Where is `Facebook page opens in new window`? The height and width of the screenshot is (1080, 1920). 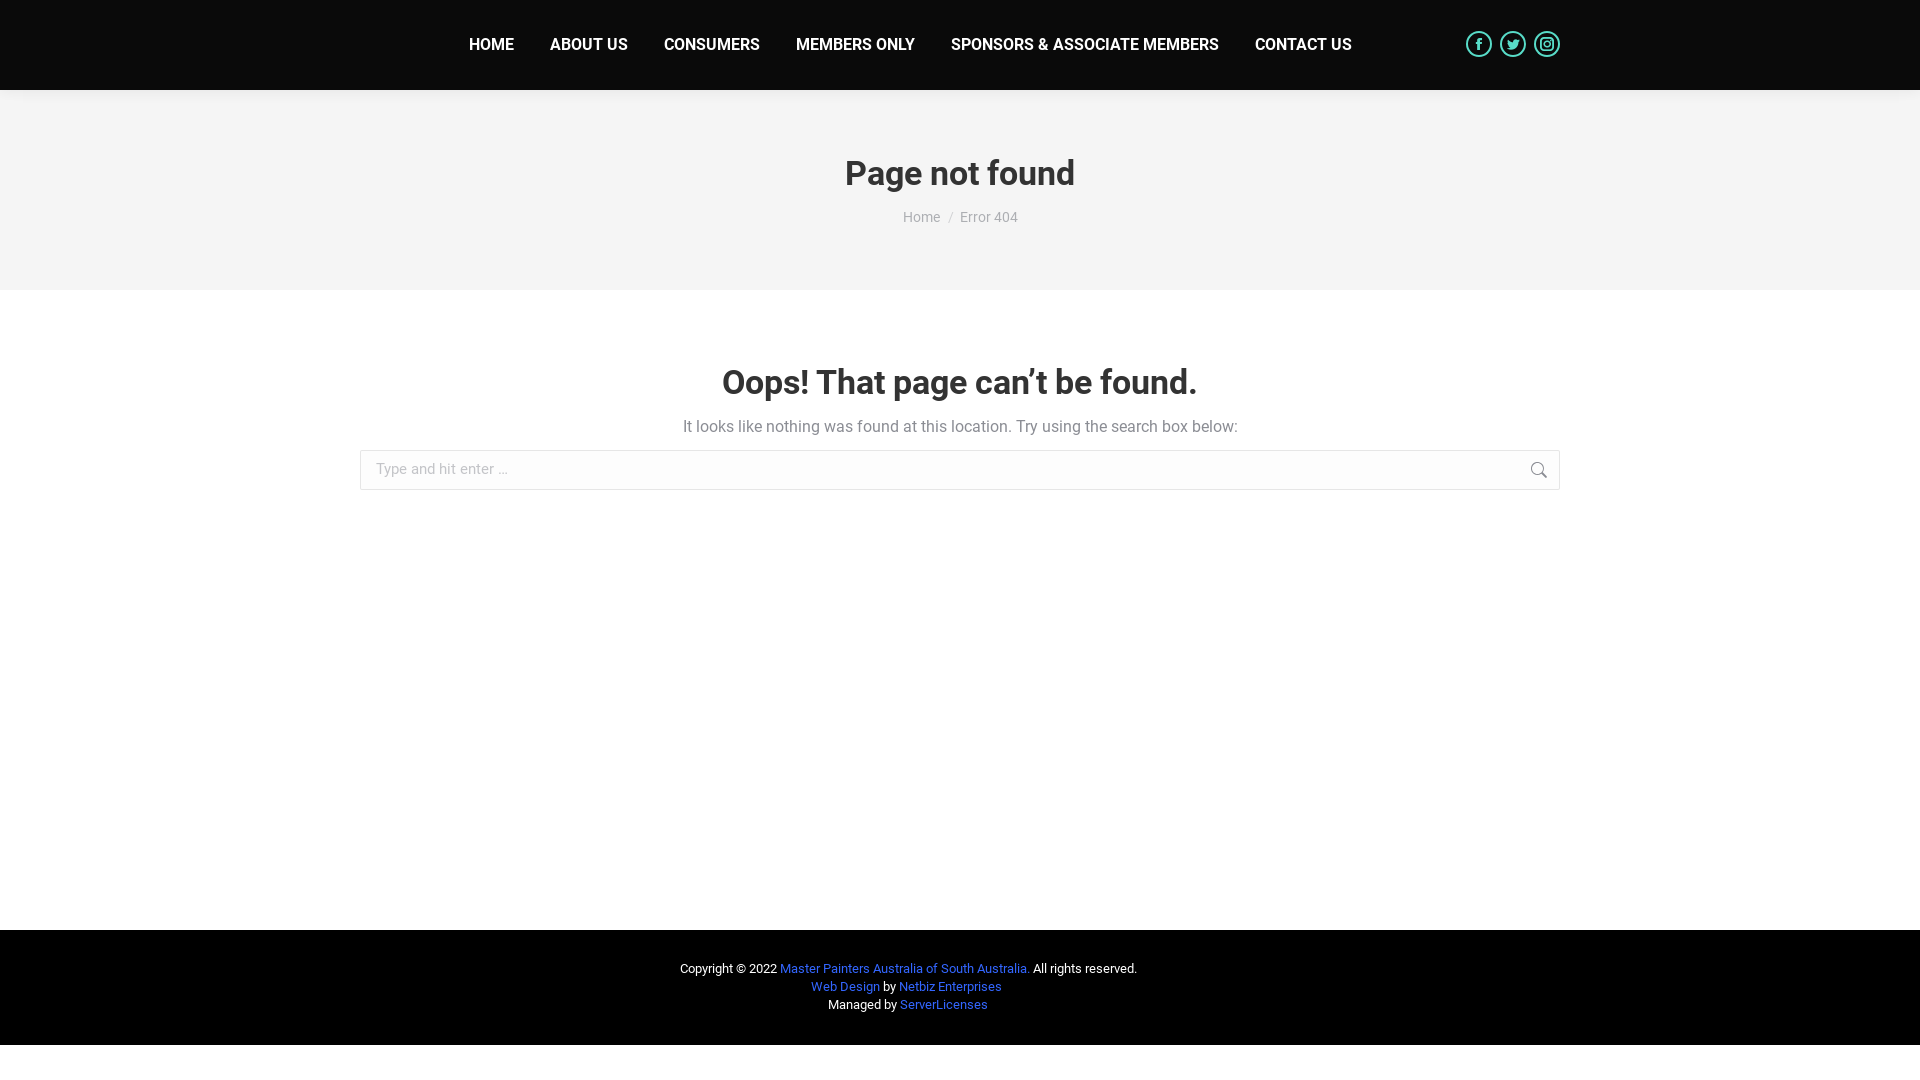
Facebook page opens in new window is located at coordinates (1479, 44).